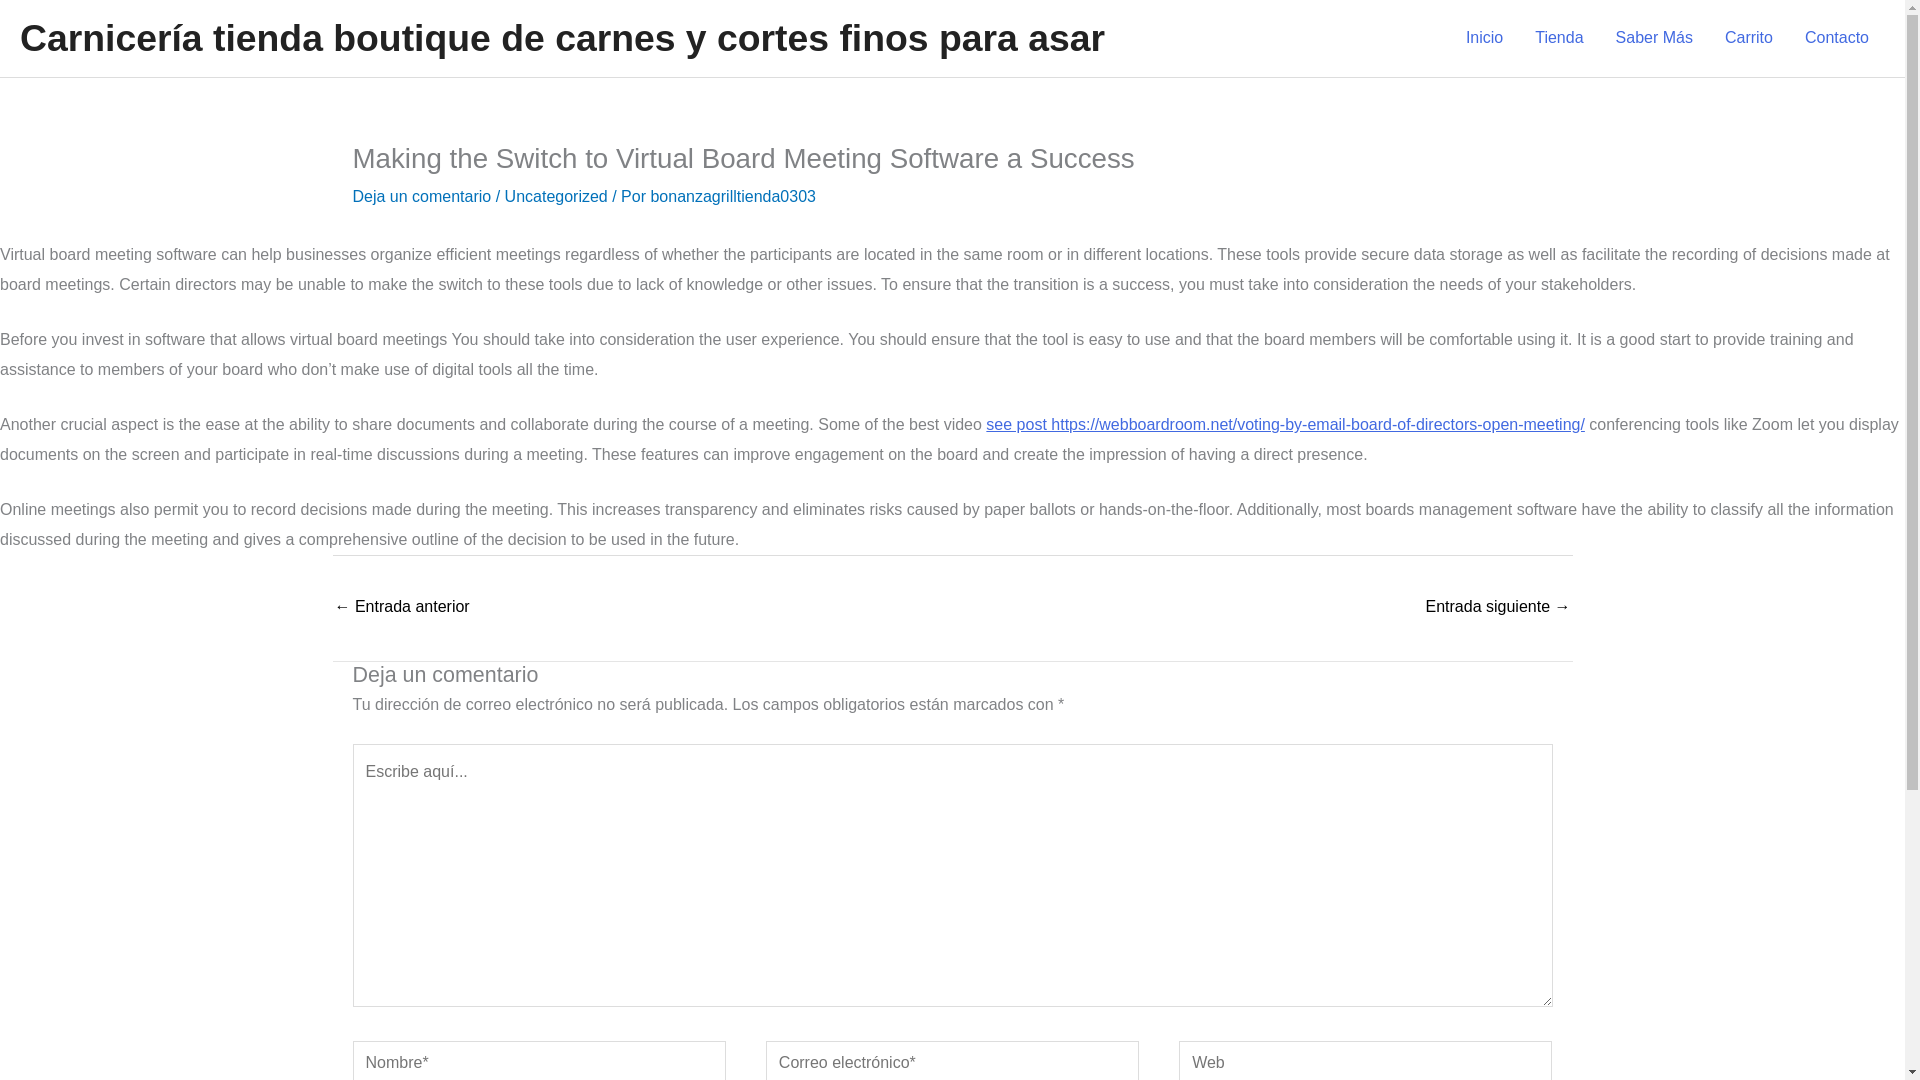 This screenshot has height=1080, width=1920. What do you see at coordinates (1748, 38) in the screenshot?
I see `Carrito` at bounding box center [1748, 38].